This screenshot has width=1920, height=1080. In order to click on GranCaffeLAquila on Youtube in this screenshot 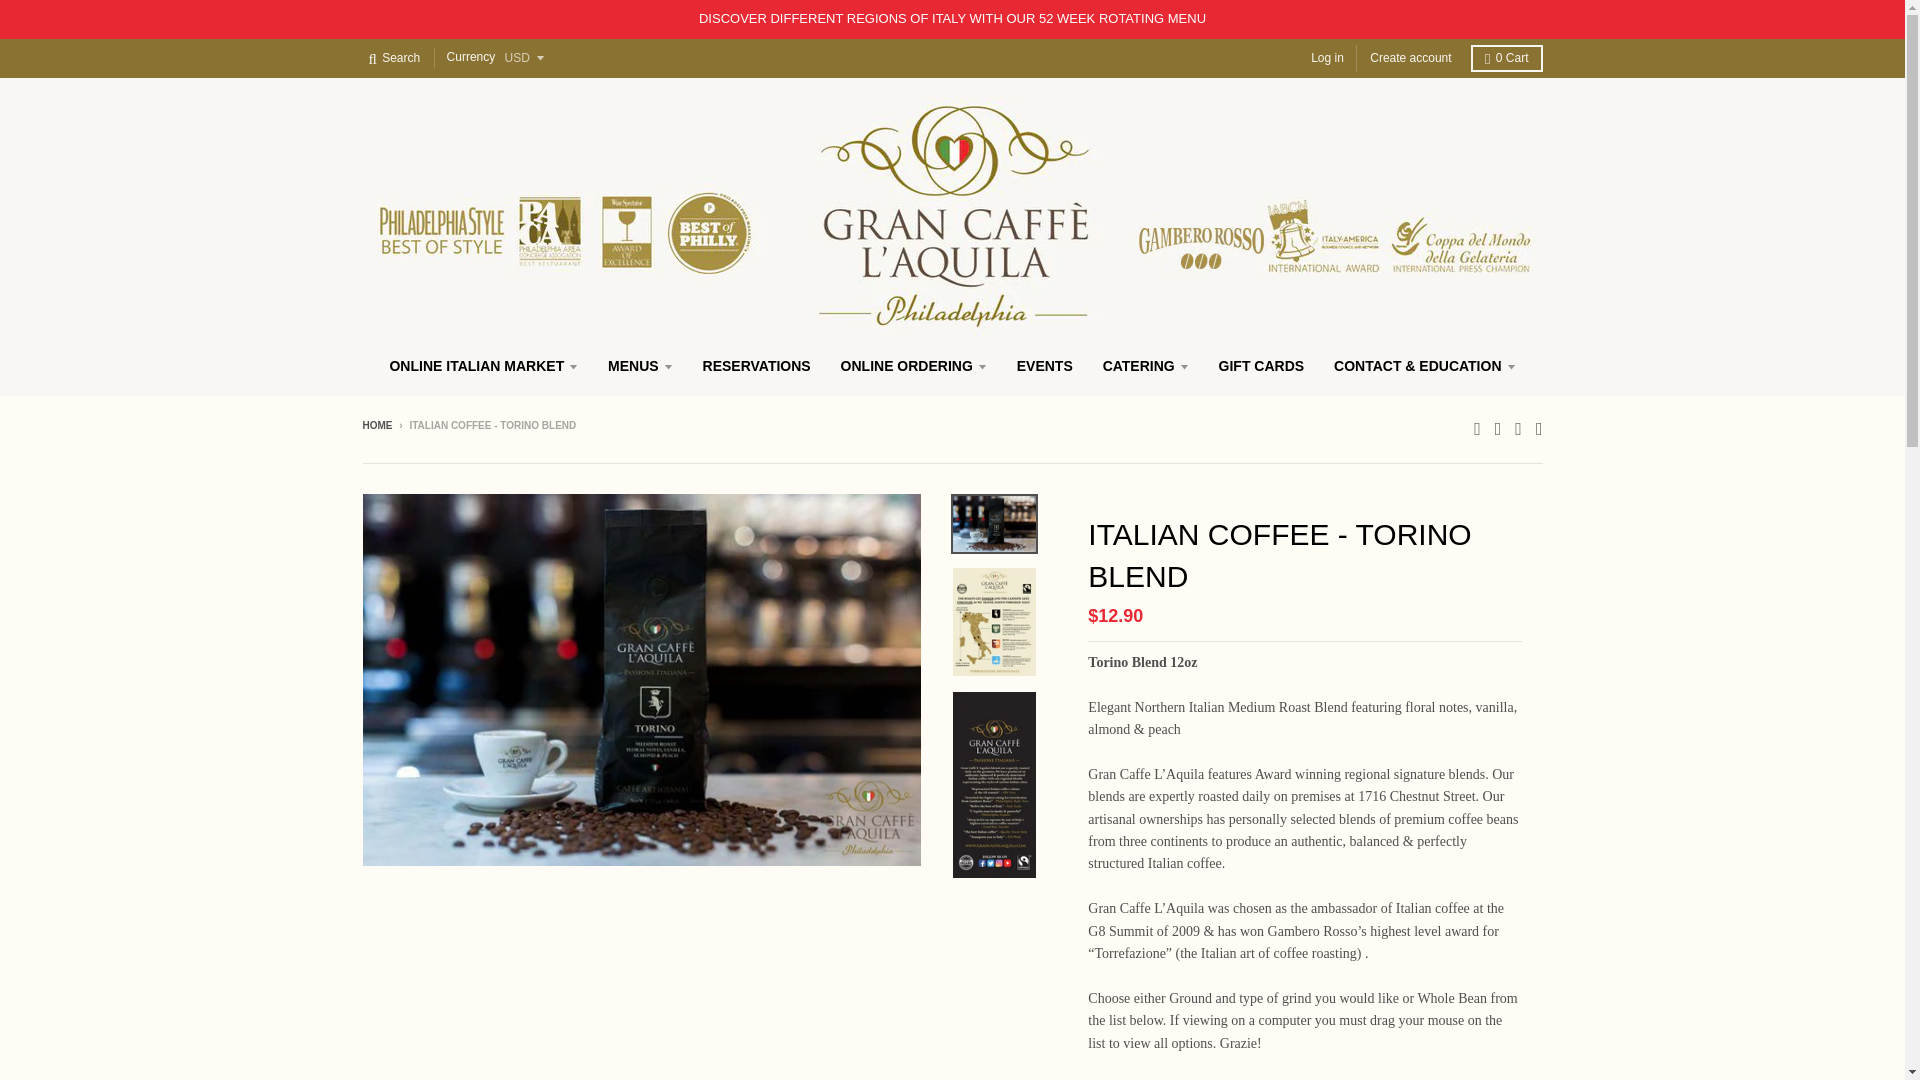, I will do `click(1540, 426)`.